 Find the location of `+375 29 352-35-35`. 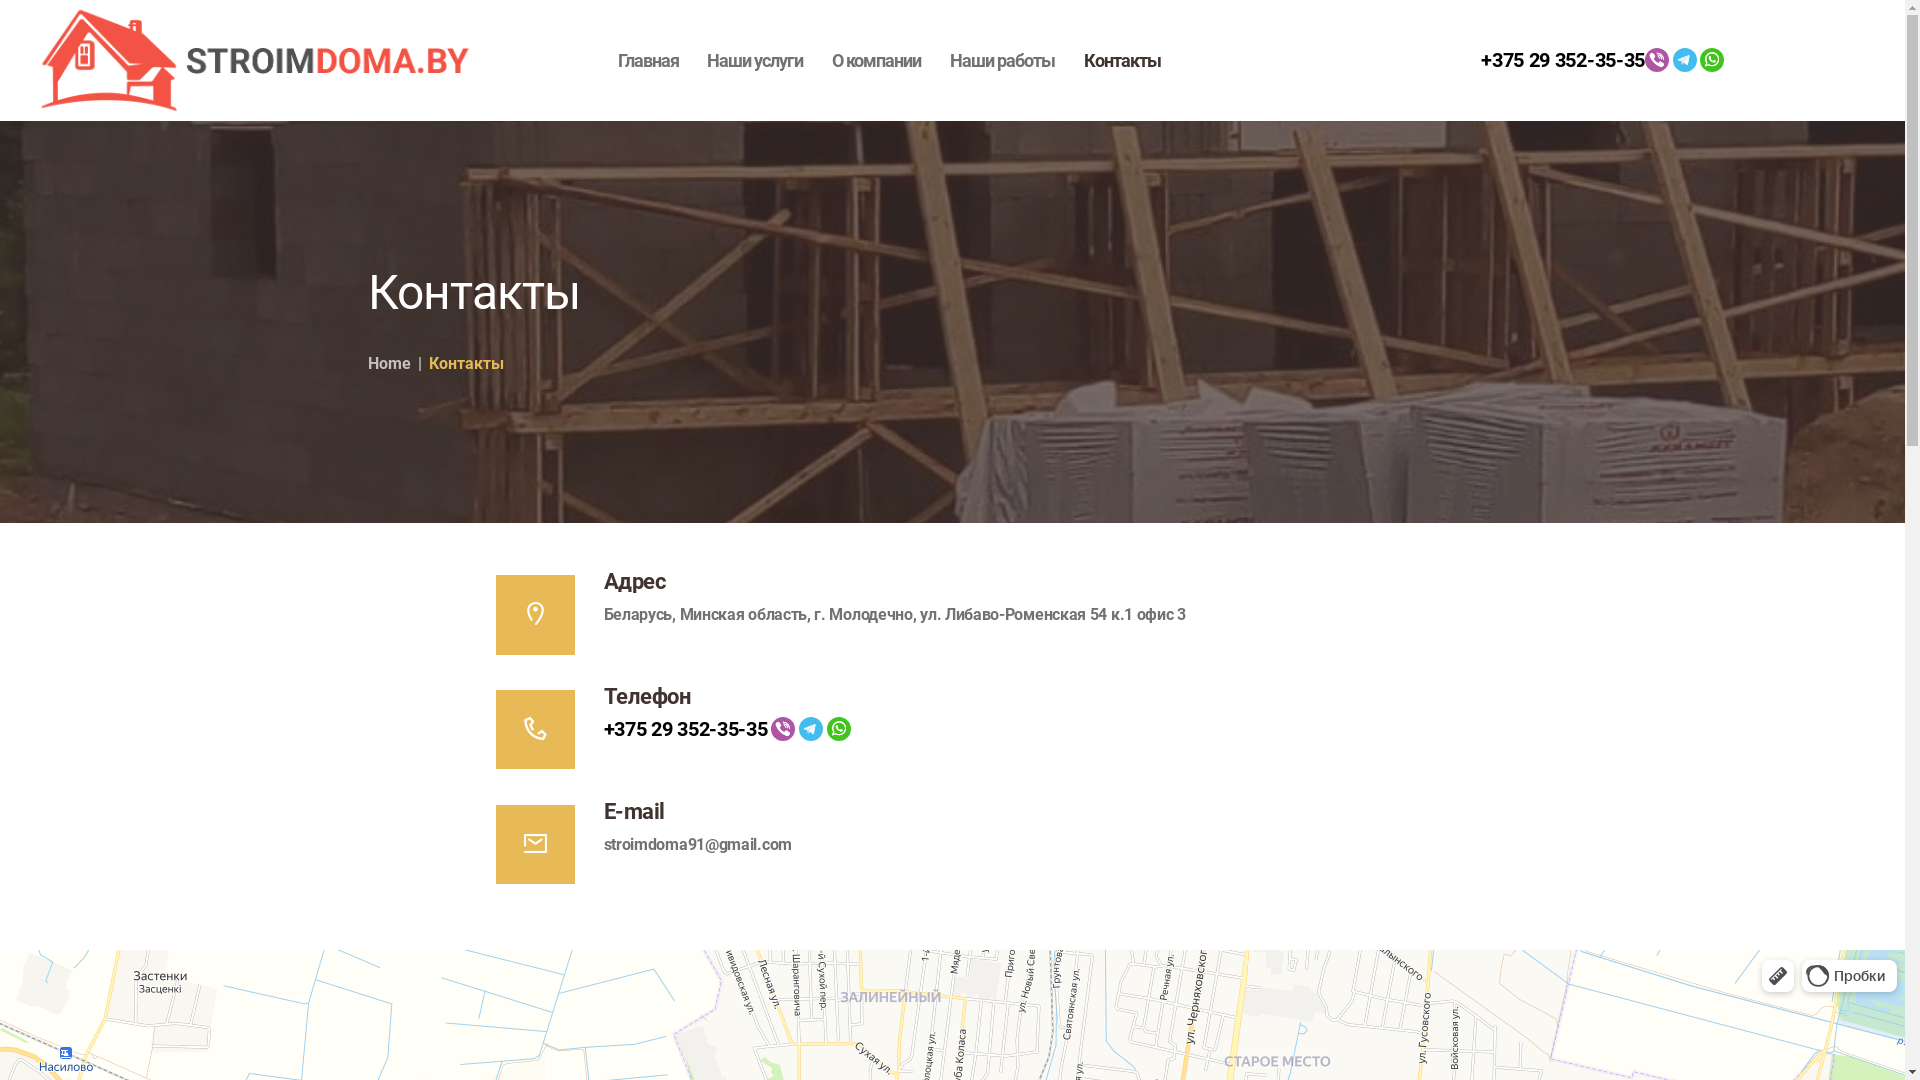

+375 29 352-35-35 is located at coordinates (1563, 60).